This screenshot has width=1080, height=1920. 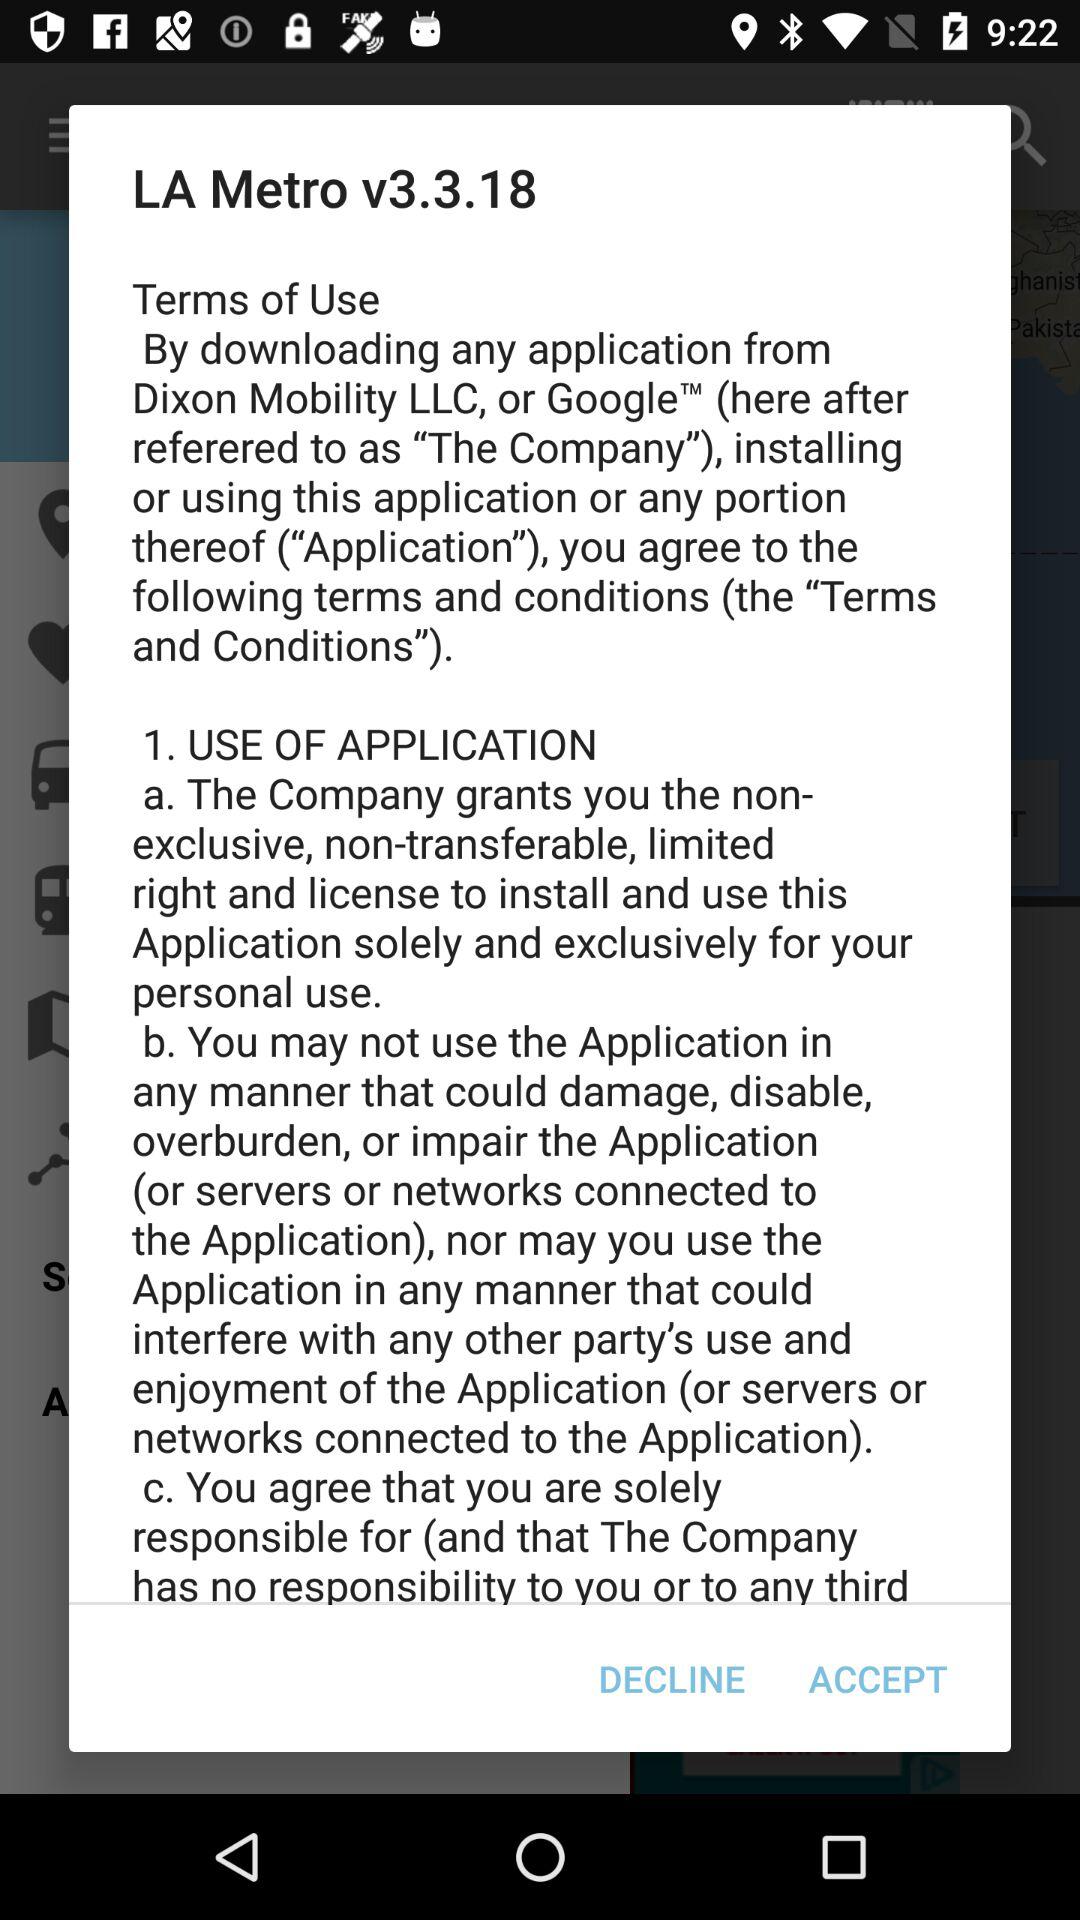 What do you see at coordinates (672, 1678) in the screenshot?
I see `launch item to the left of accept` at bounding box center [672, 1678].